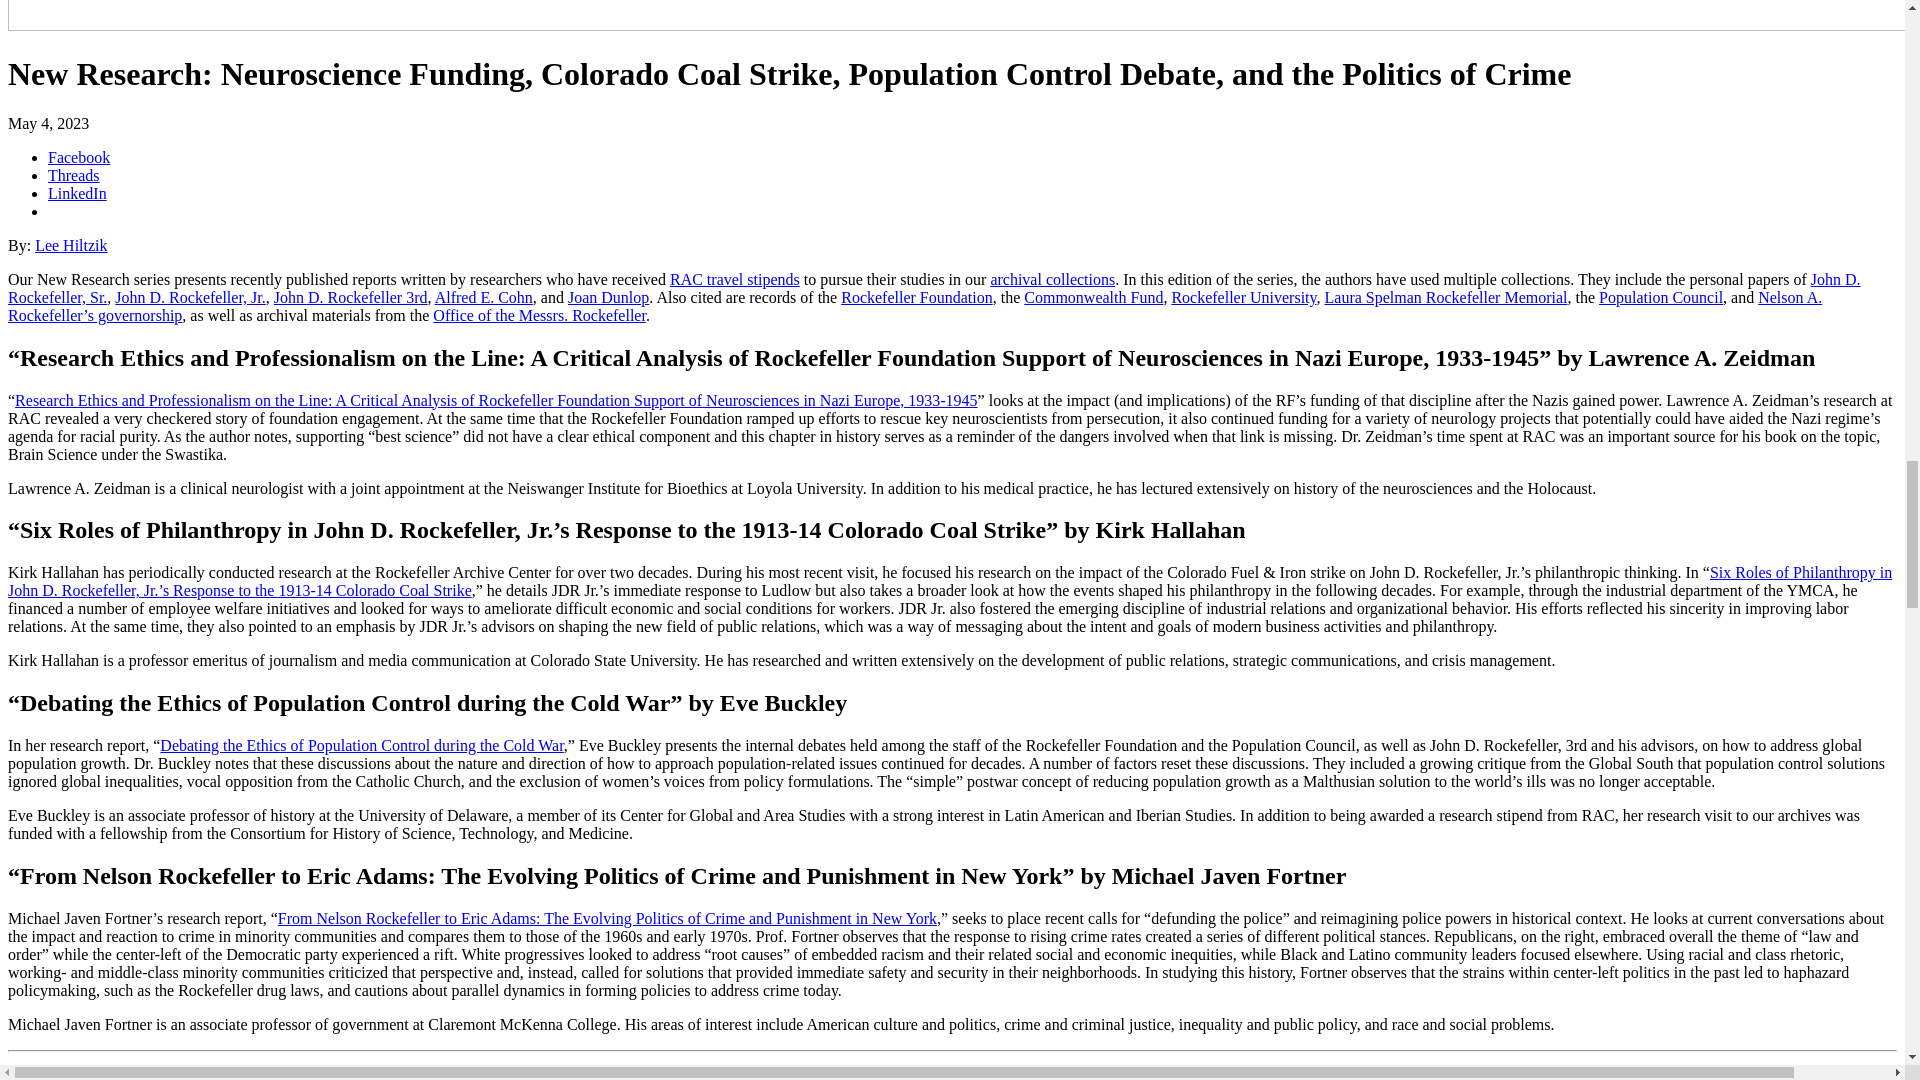  What do you see at coordinates (78, 192) in the screenshot?
I see `Click to share on LinkedIn` at bounding box center [78, 192].